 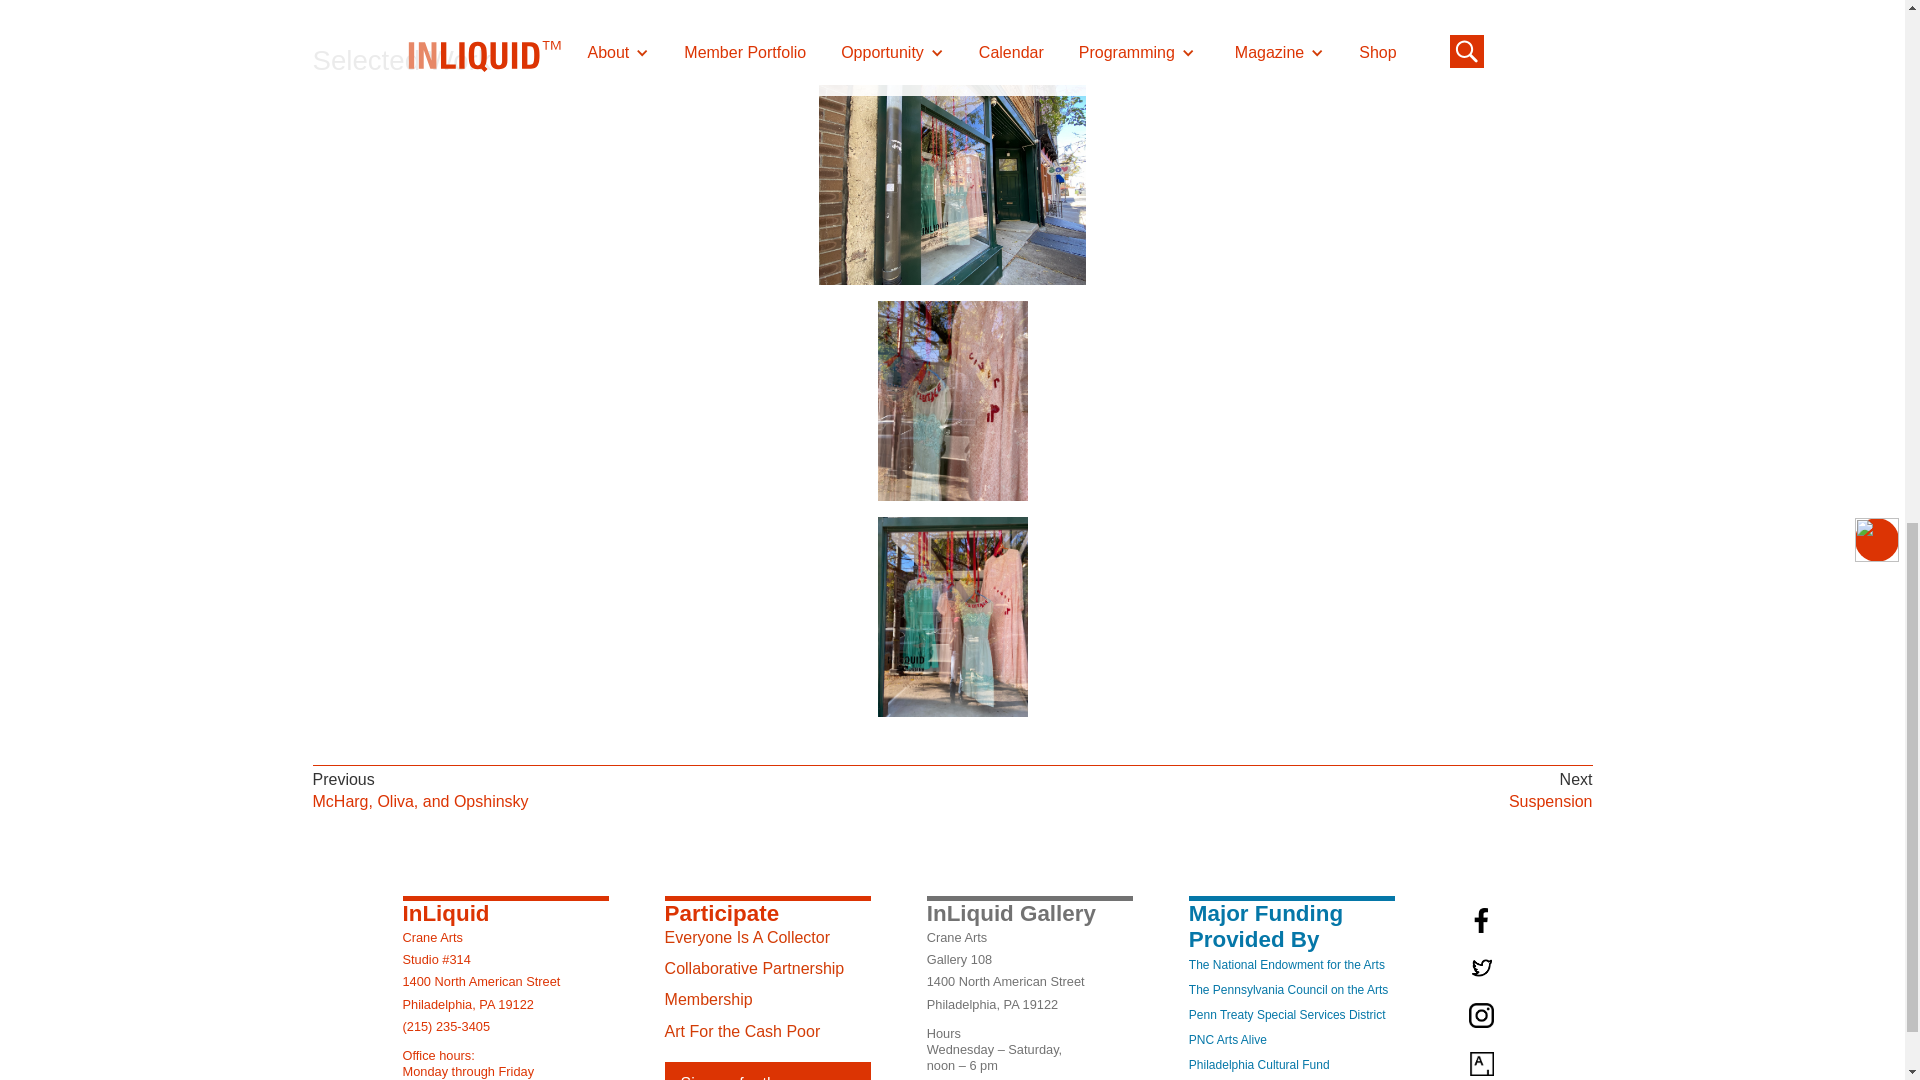 I want to click on Suspension, so click(x=1551, y=802).